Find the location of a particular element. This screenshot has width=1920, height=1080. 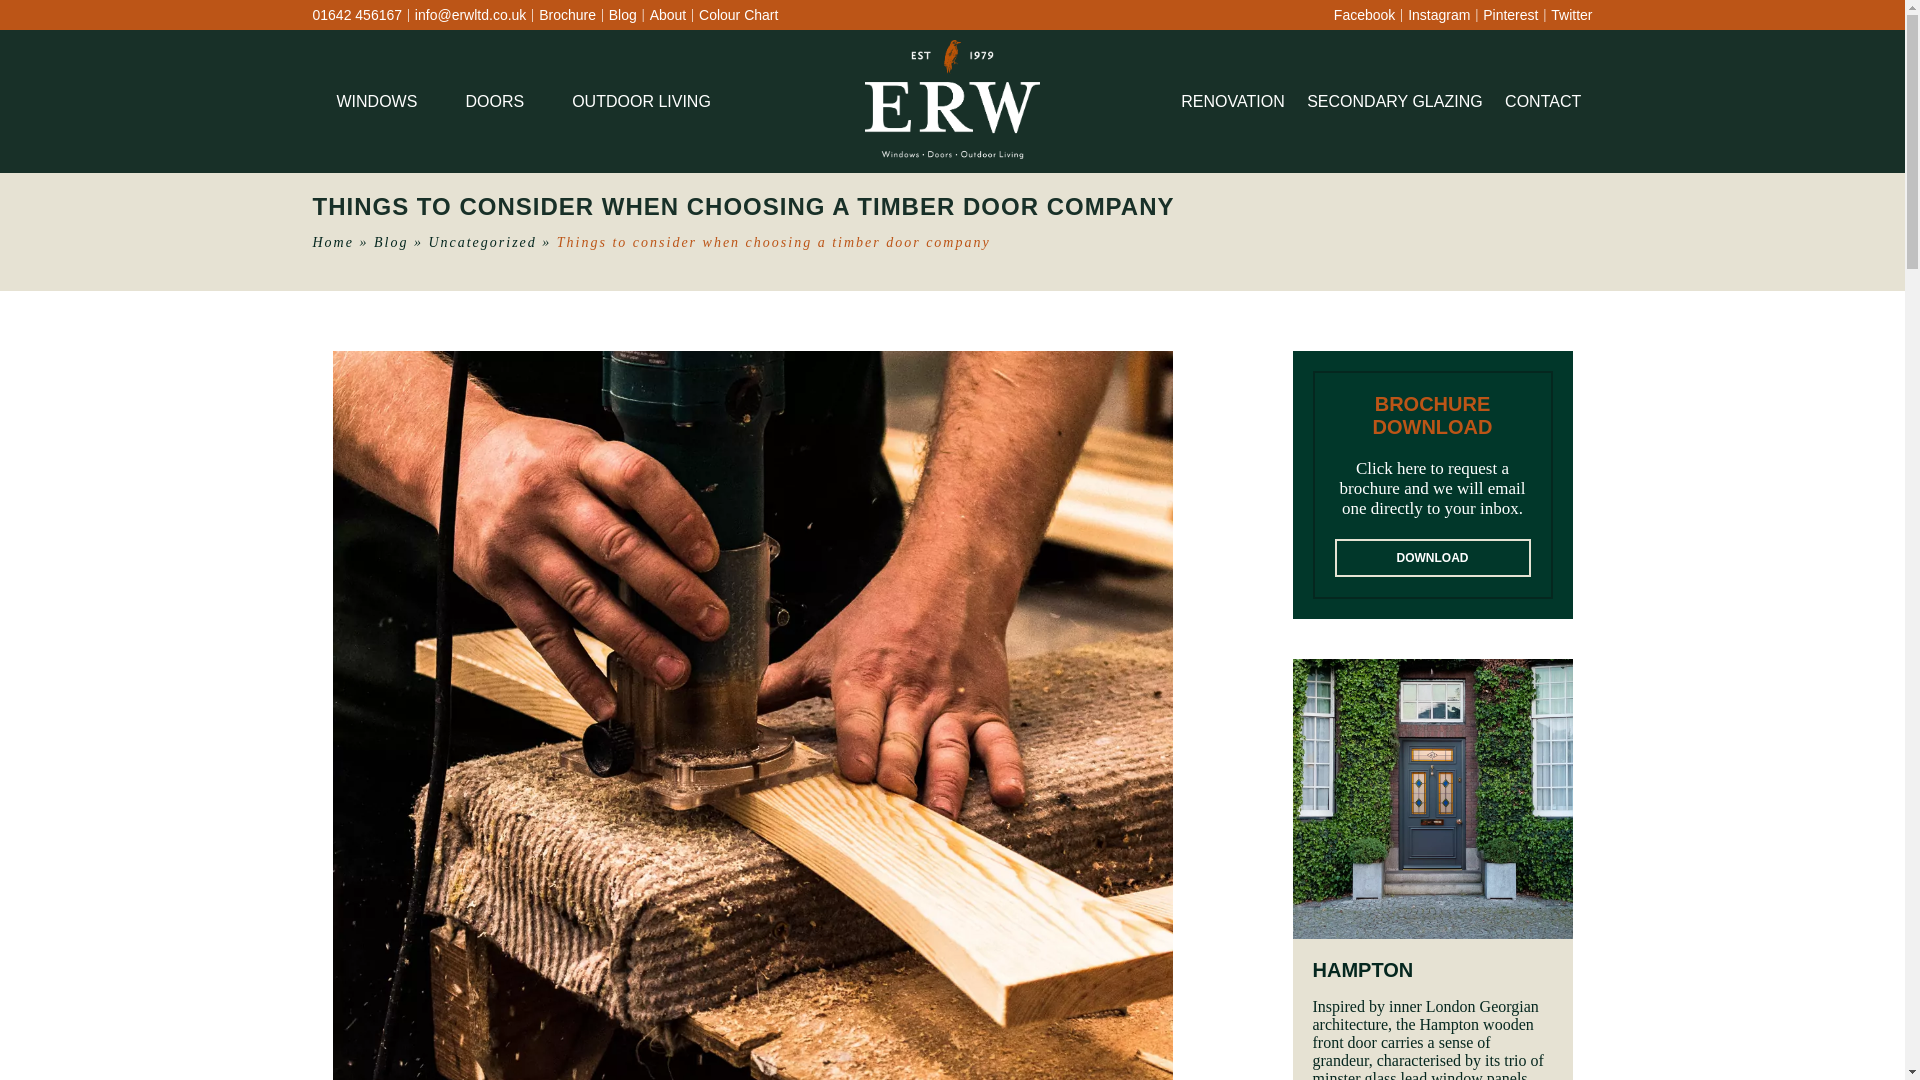

Brochure is located at coordinates (567, 14).